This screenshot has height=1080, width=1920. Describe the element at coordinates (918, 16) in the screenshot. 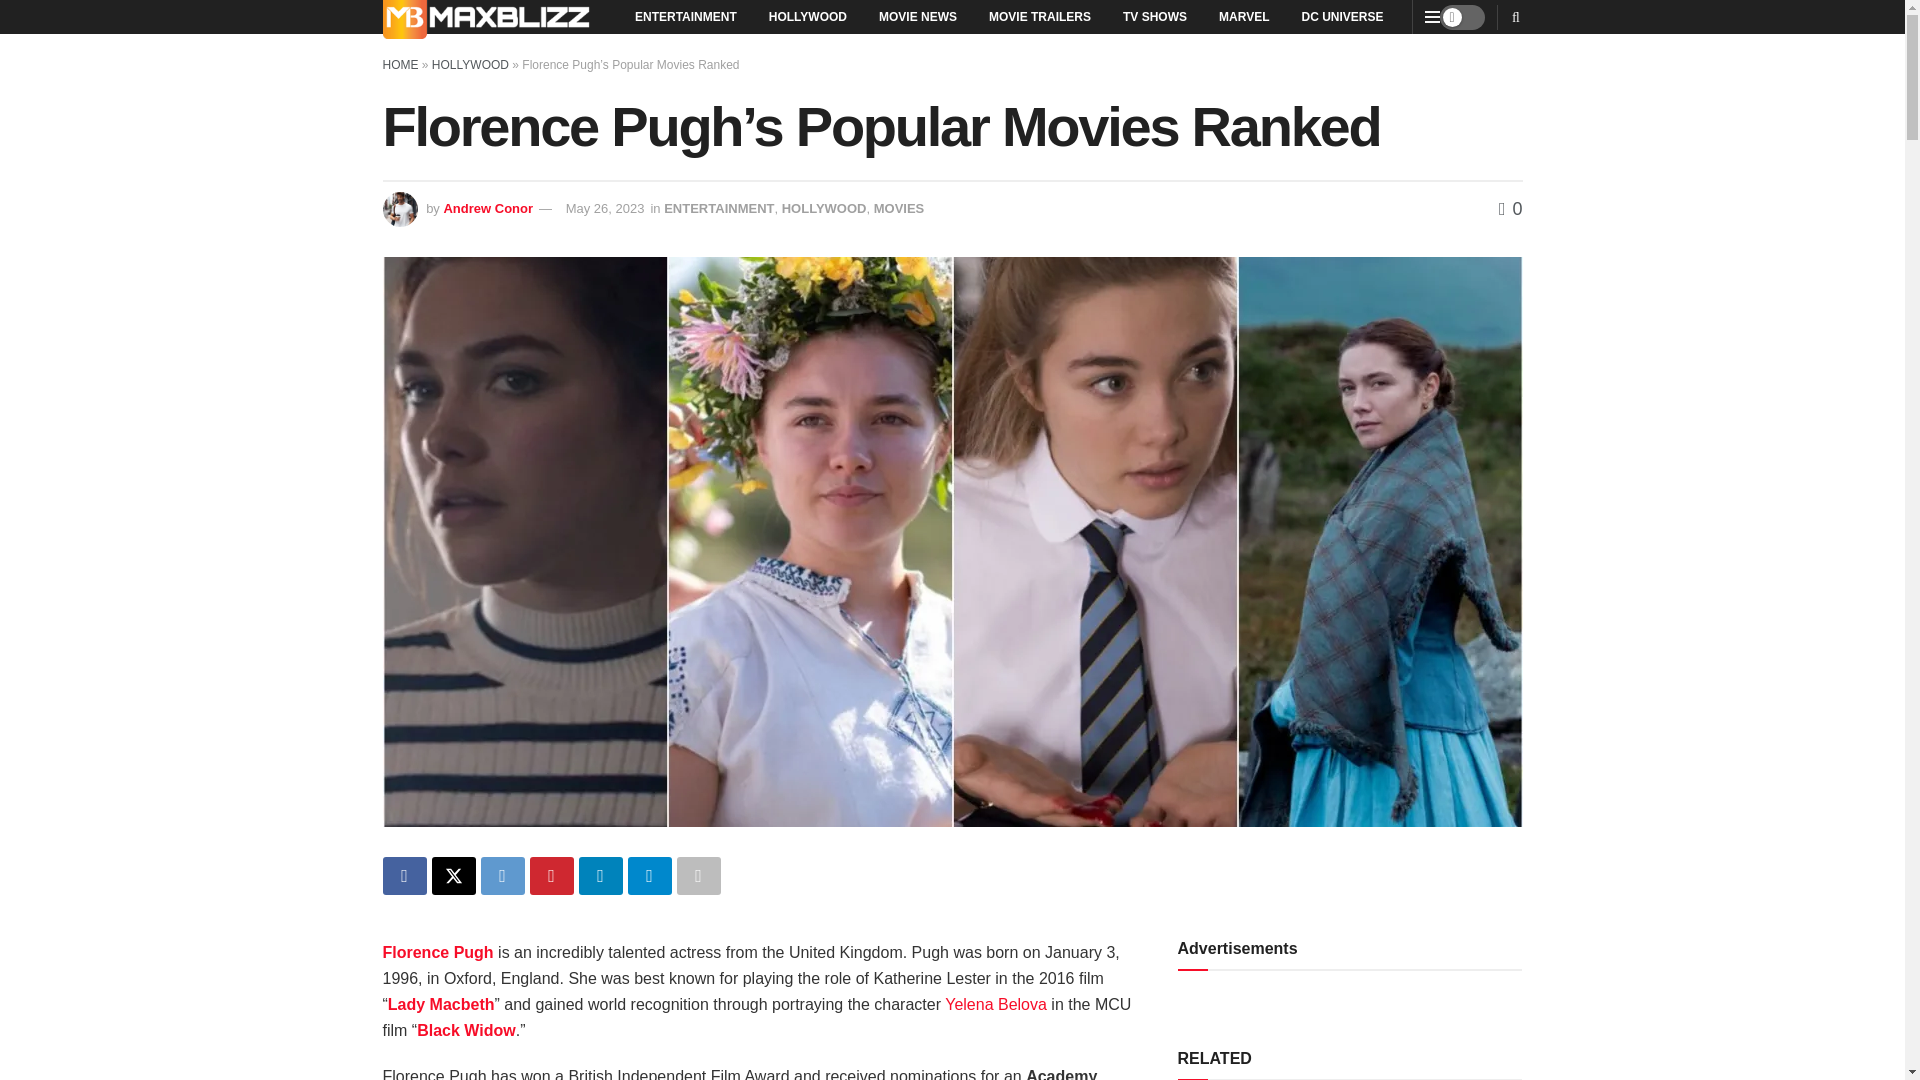

I see `MOVIE NEWS` at that location.